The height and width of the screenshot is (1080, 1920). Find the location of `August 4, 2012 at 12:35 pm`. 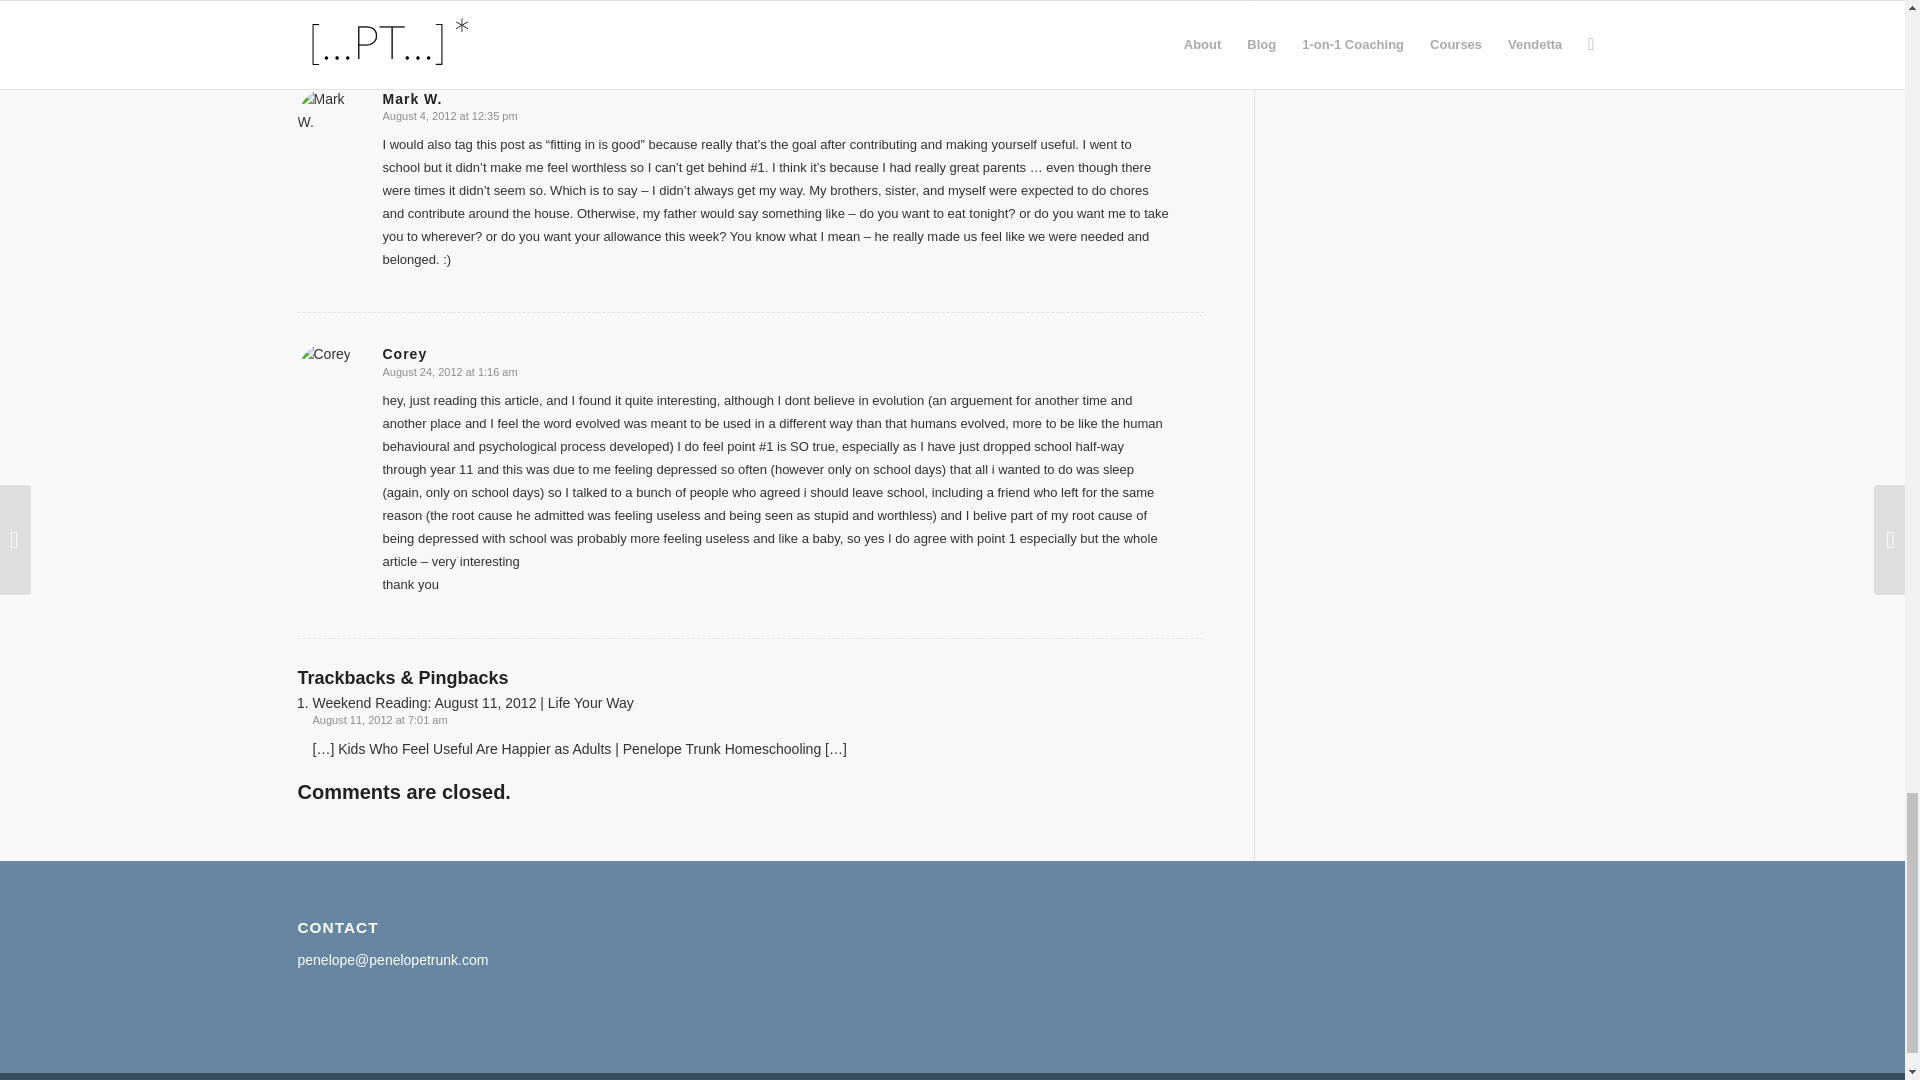

August 4, 2012 at 12:35 pm is located at coordinates (449, 116).